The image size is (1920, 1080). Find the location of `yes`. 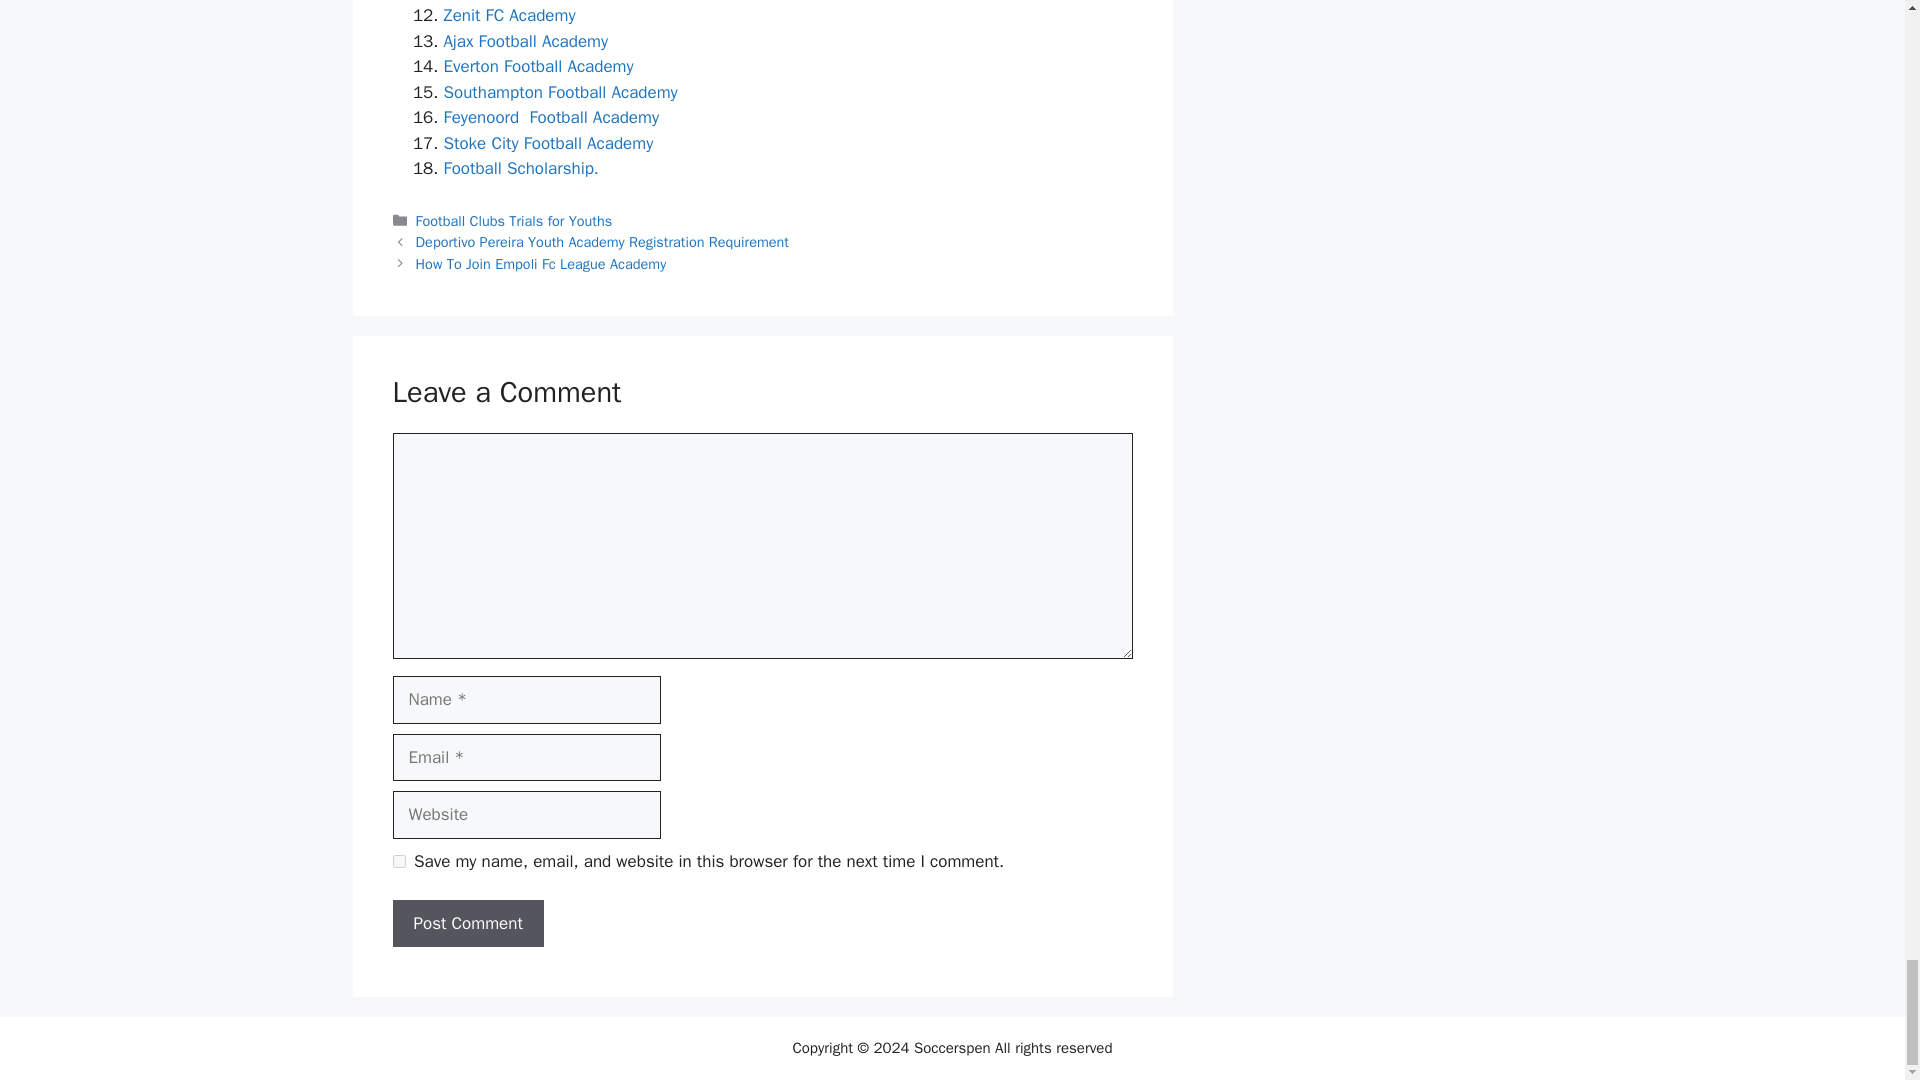

yes is located at coordinates (398, 862).